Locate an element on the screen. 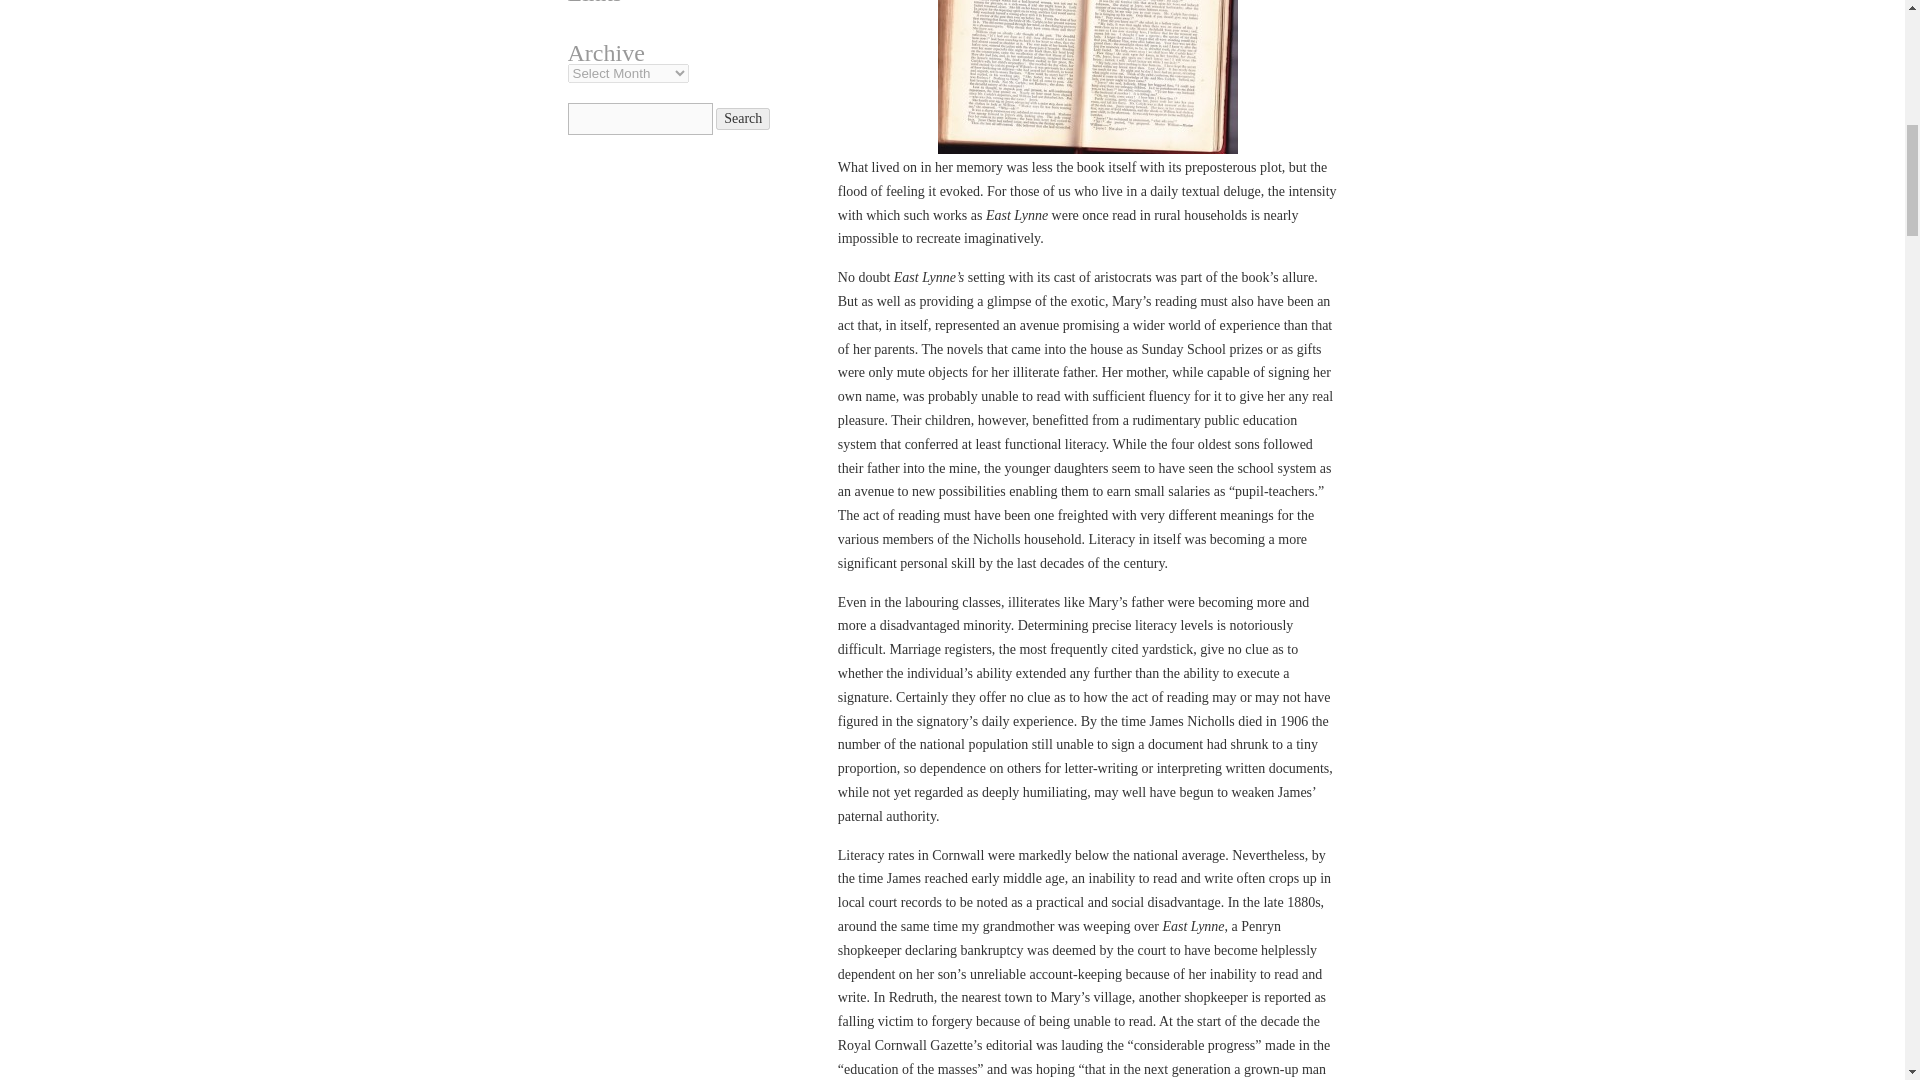  Search is located at coordinates (742, 118).